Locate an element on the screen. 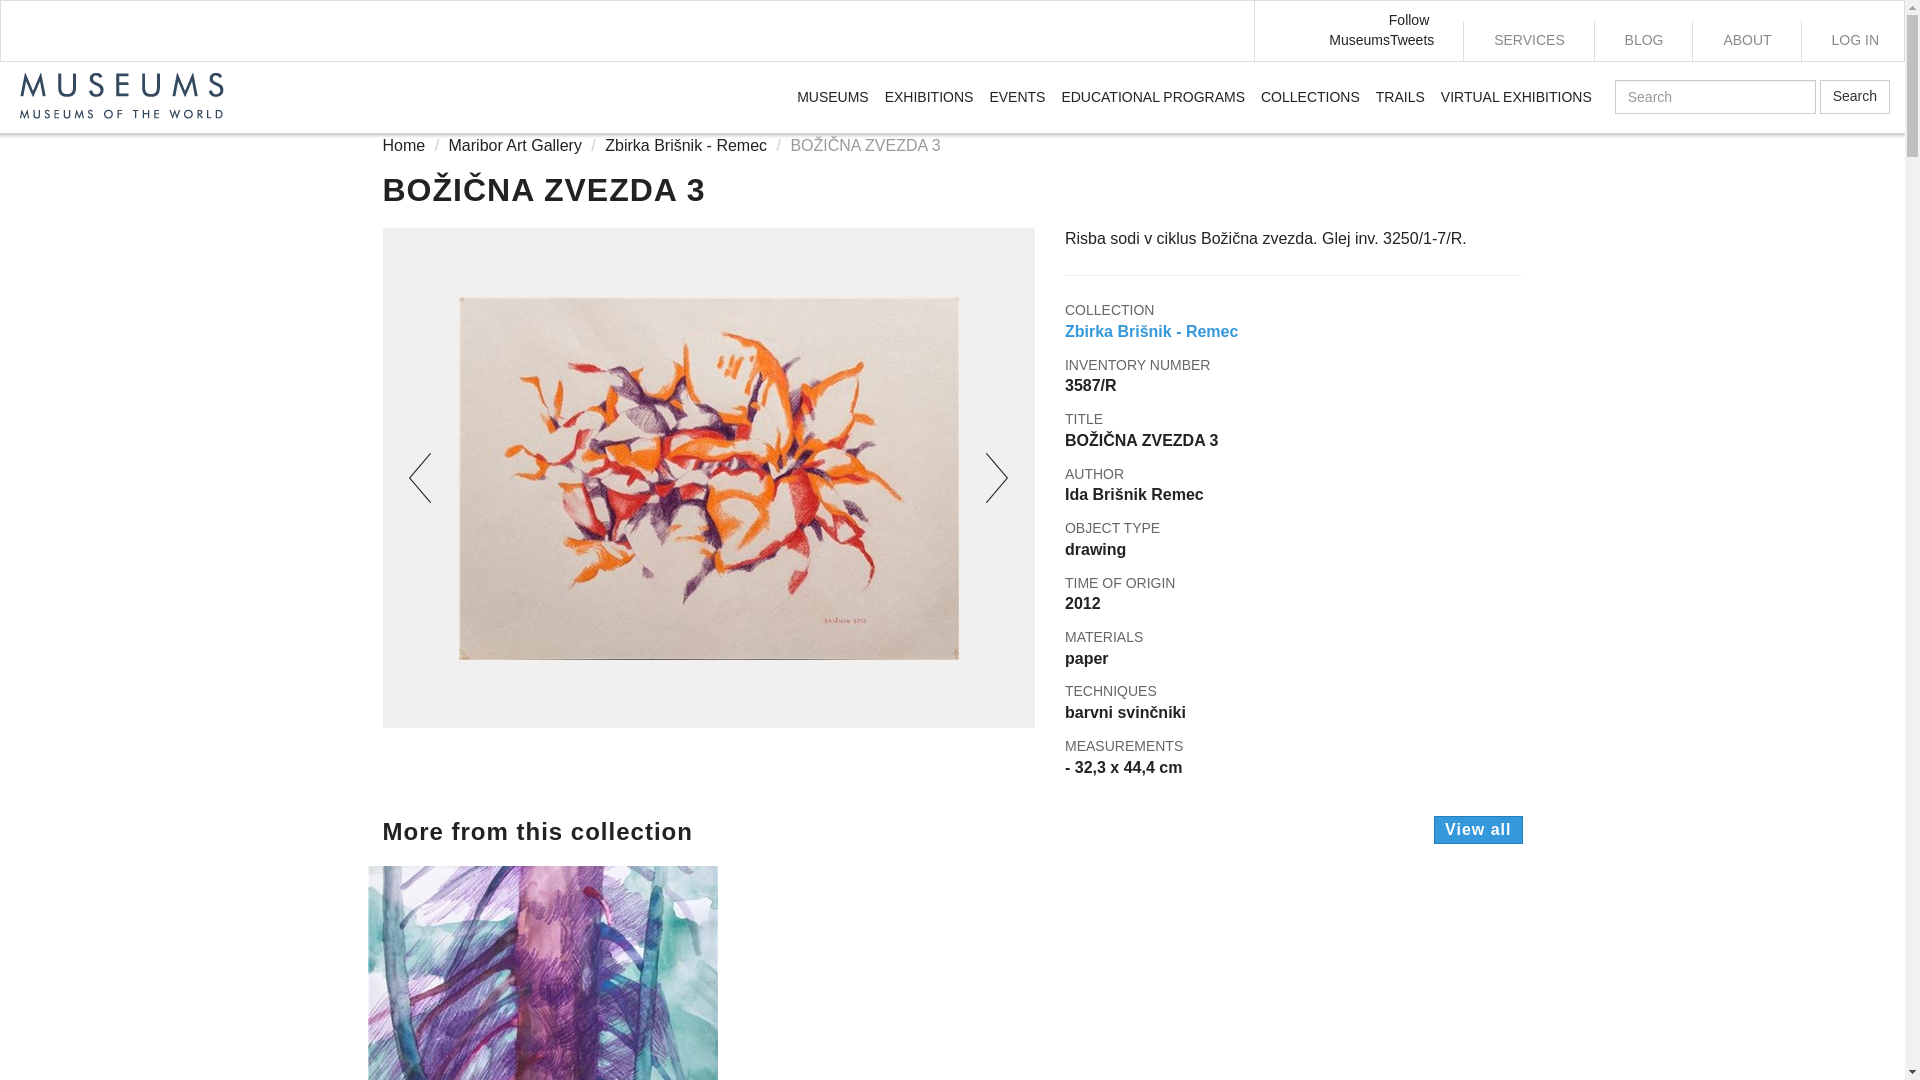 The image size is (1920, 1080). VIRTUAL EXHIBITIONS is located at coordinates (1516, 97).